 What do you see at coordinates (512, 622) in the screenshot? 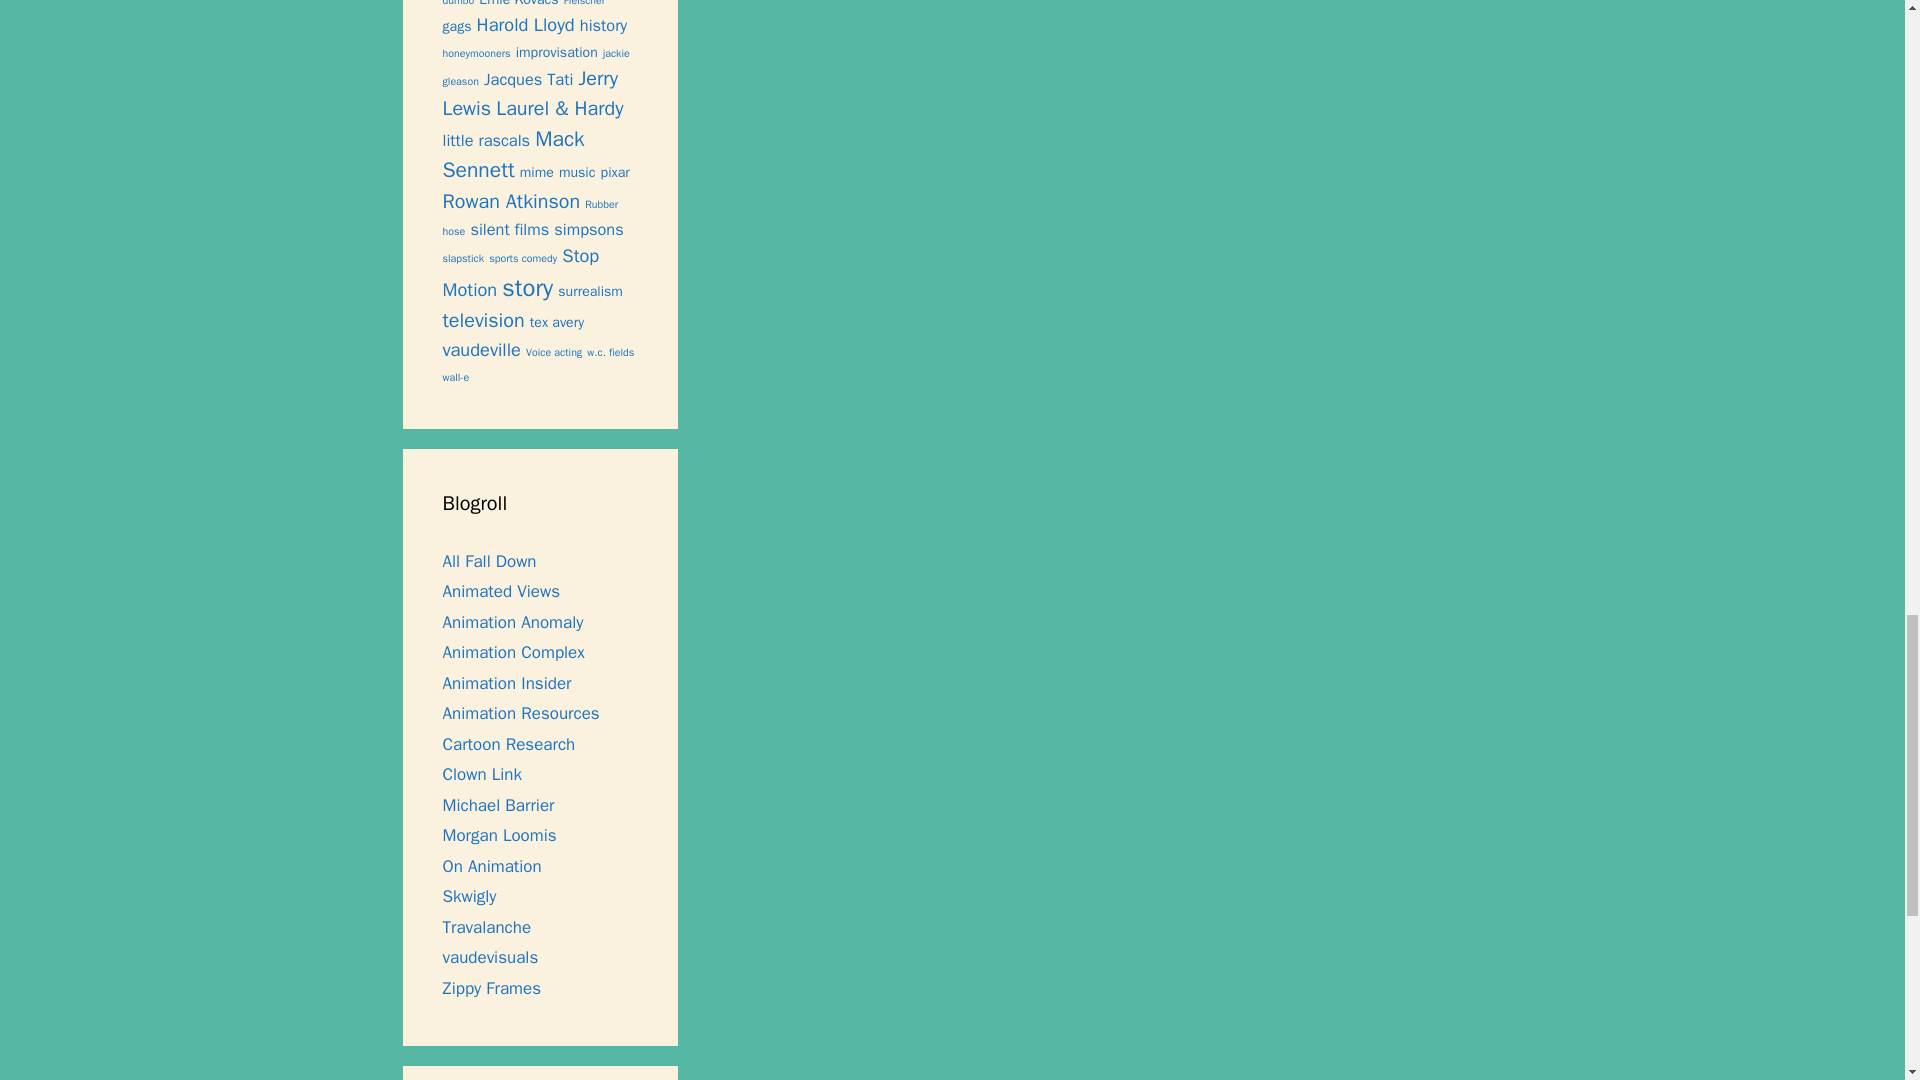
I see `Daily musings from the one and only.` at bounding box center [512, 622].